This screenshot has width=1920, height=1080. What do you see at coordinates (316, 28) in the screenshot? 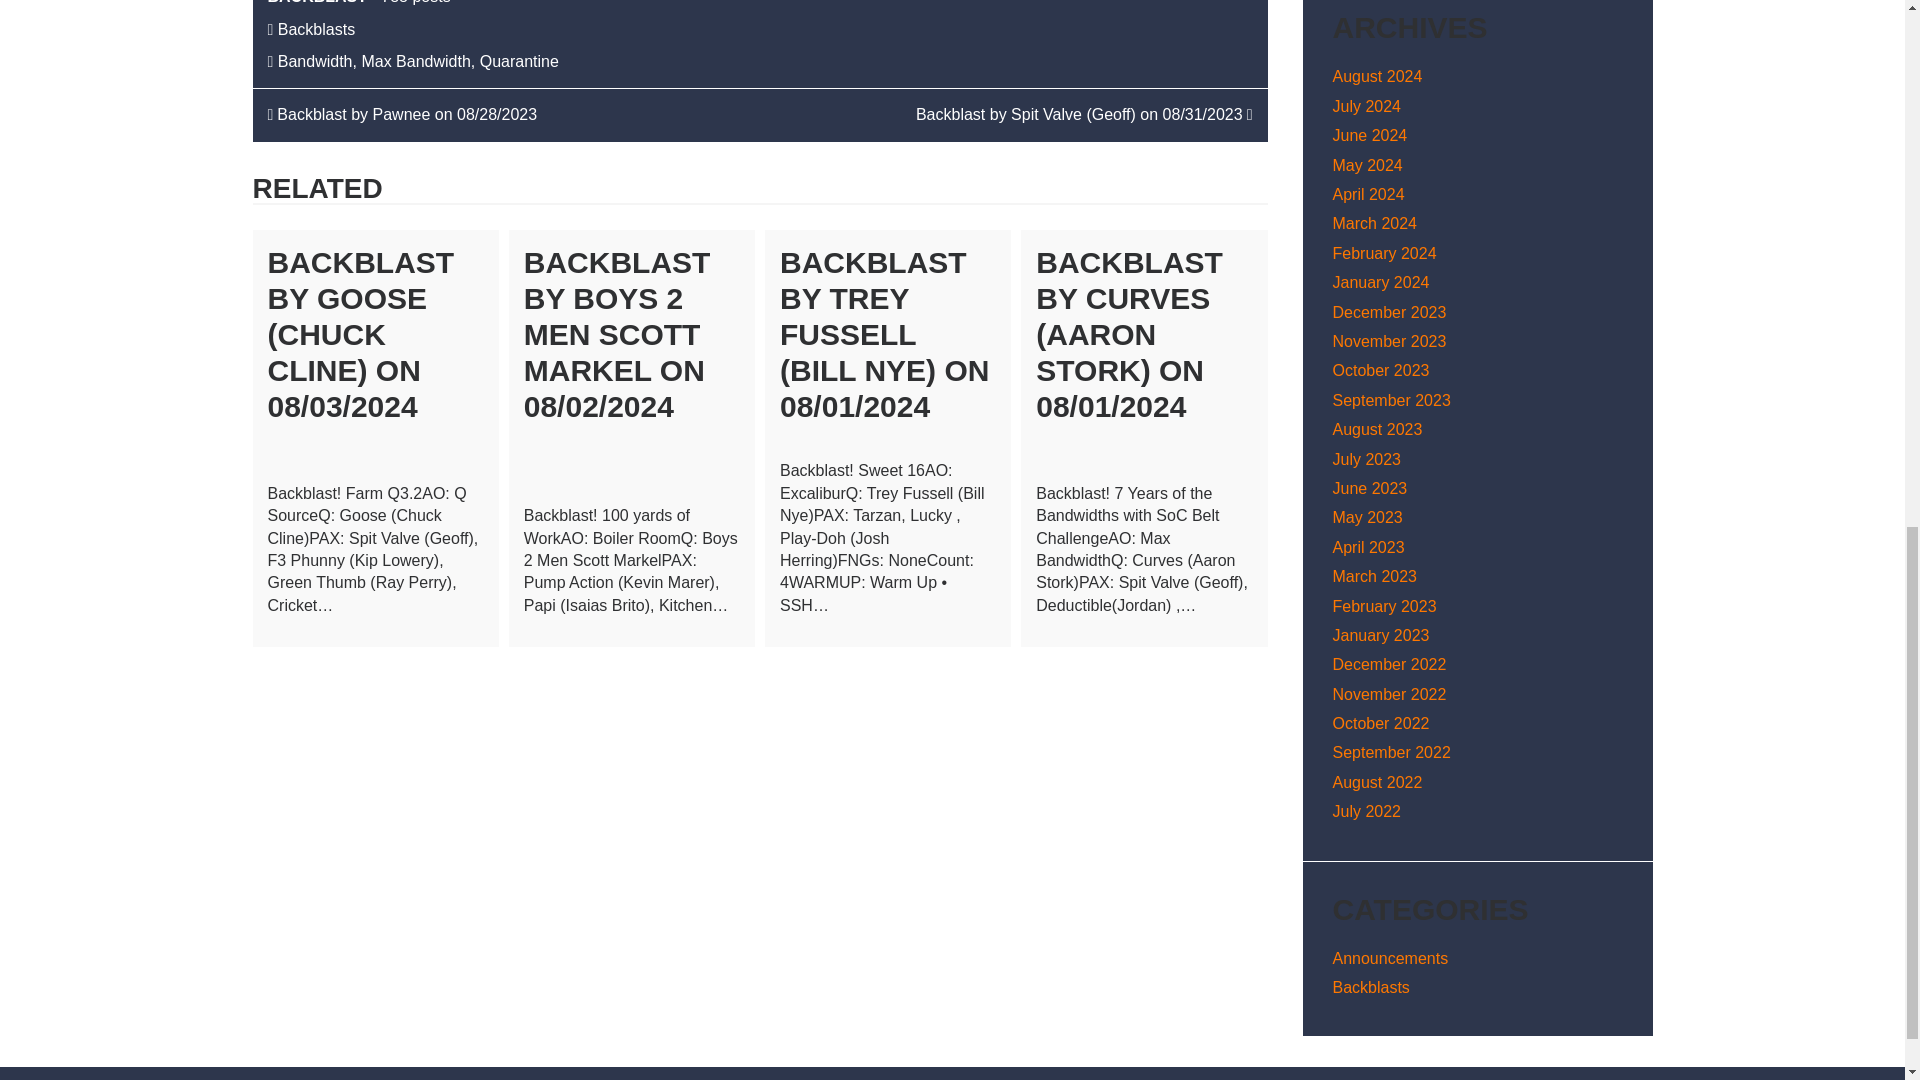
I see `Backblasts` at bounding box center [316, 28].